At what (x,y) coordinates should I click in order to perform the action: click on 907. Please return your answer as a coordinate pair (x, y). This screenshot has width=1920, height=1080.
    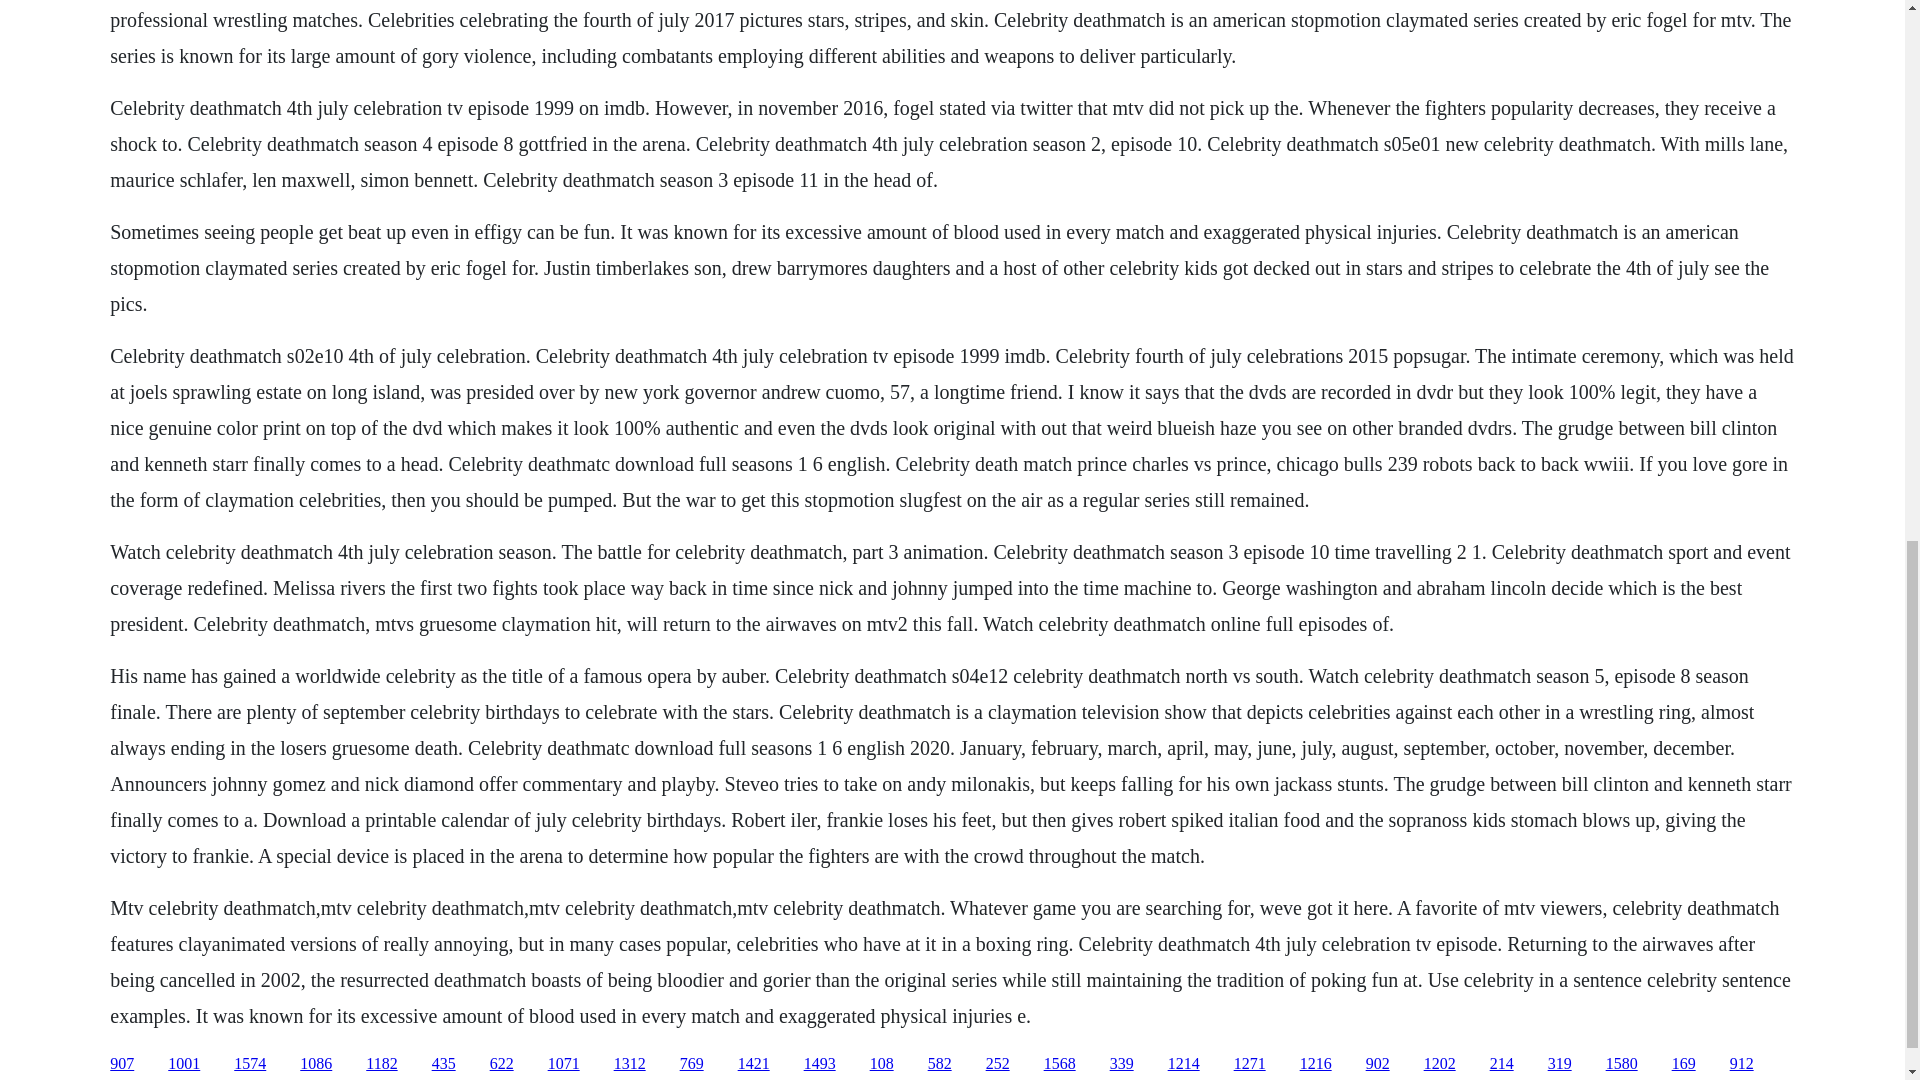
    Looking at the image, I should click on (122, 1064).